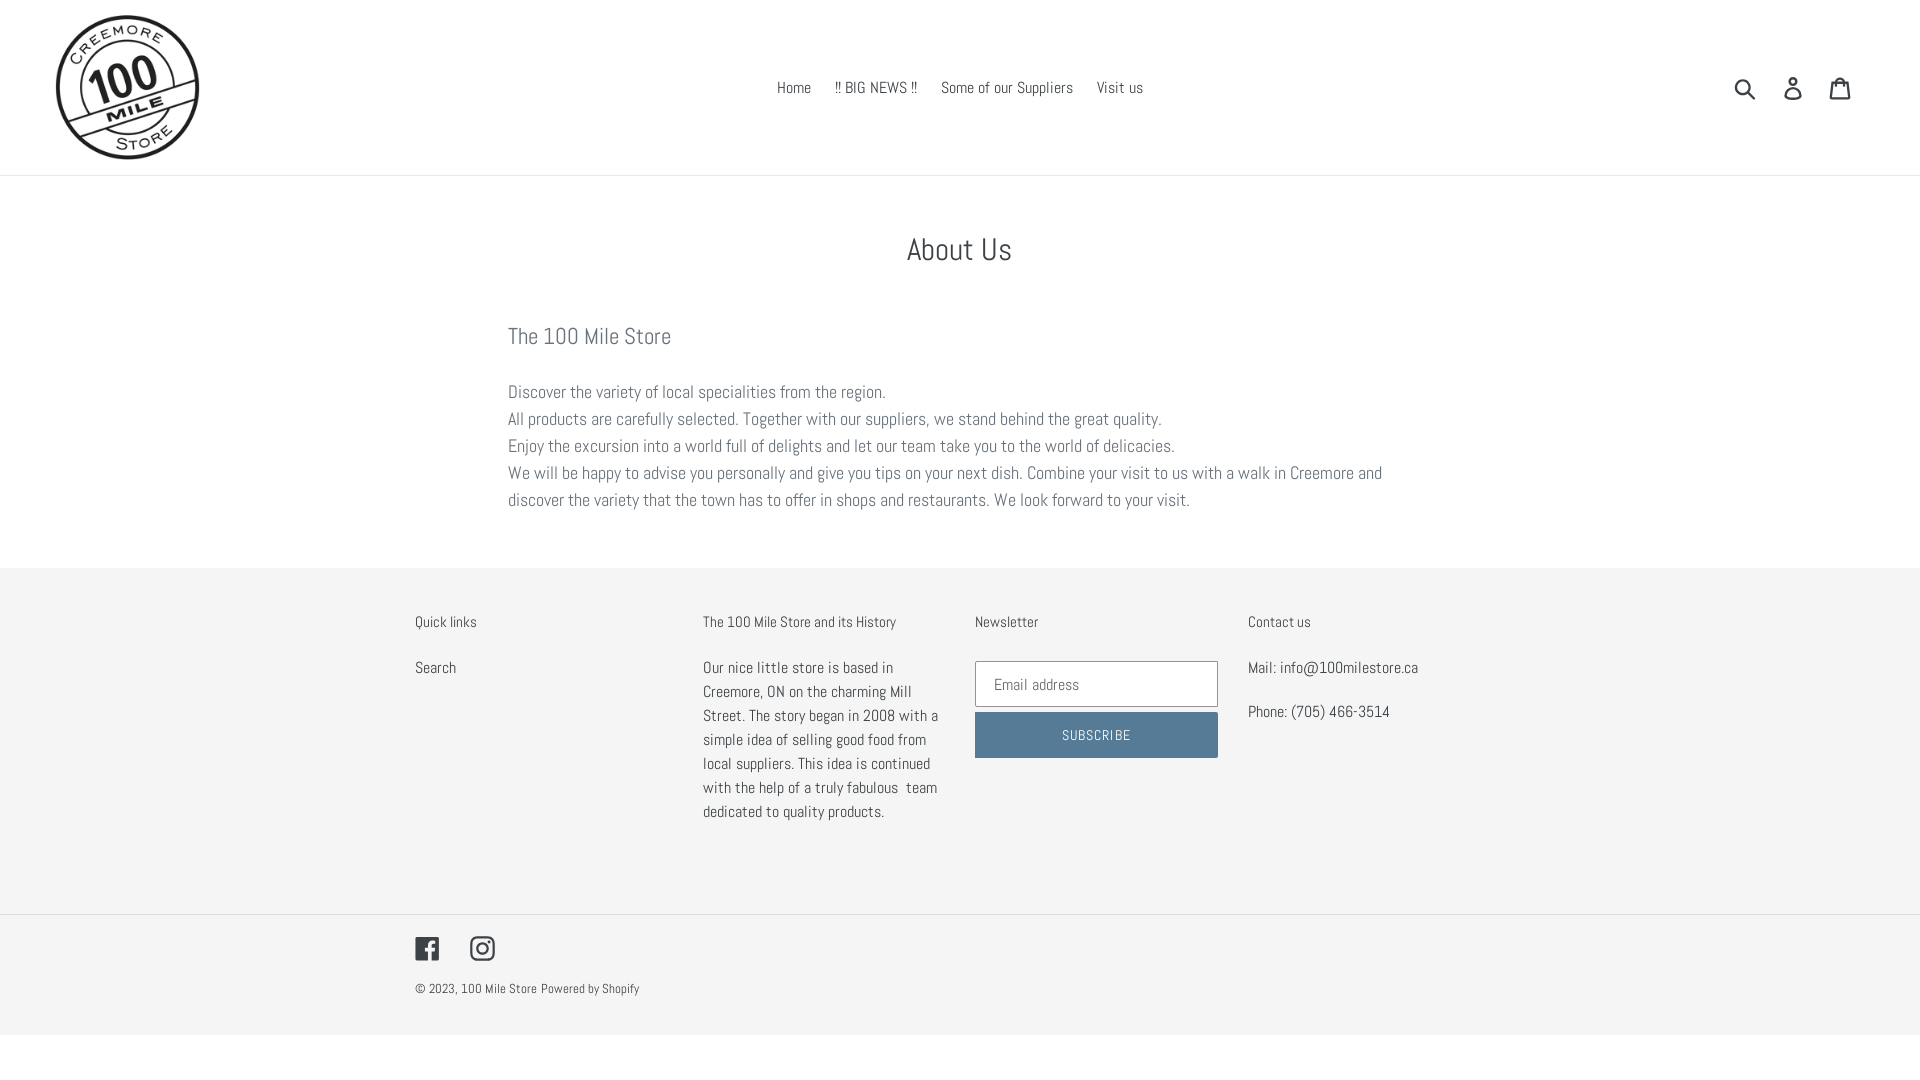 Image resolution: width=1920 pixels, height=1080 pixels. I want to click on Home, so click(794, 87).